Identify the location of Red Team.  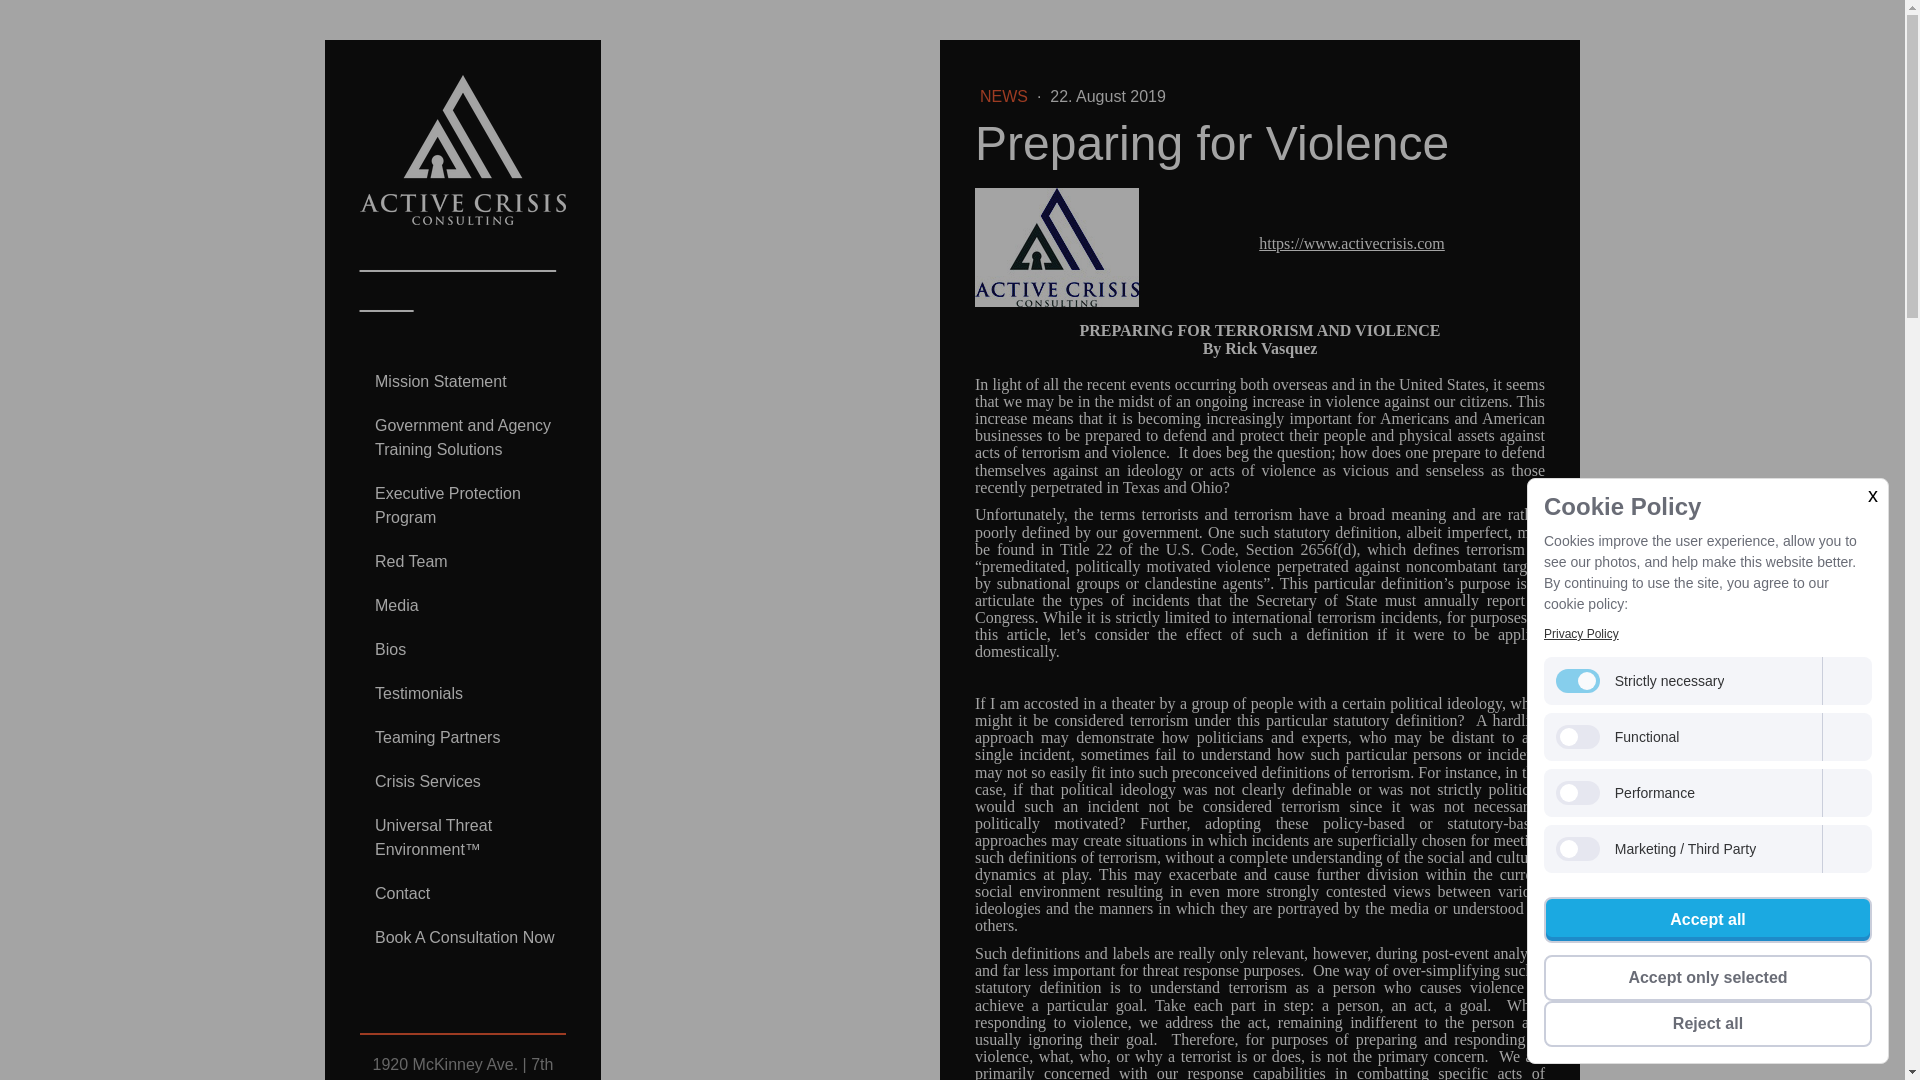
(462, 562).